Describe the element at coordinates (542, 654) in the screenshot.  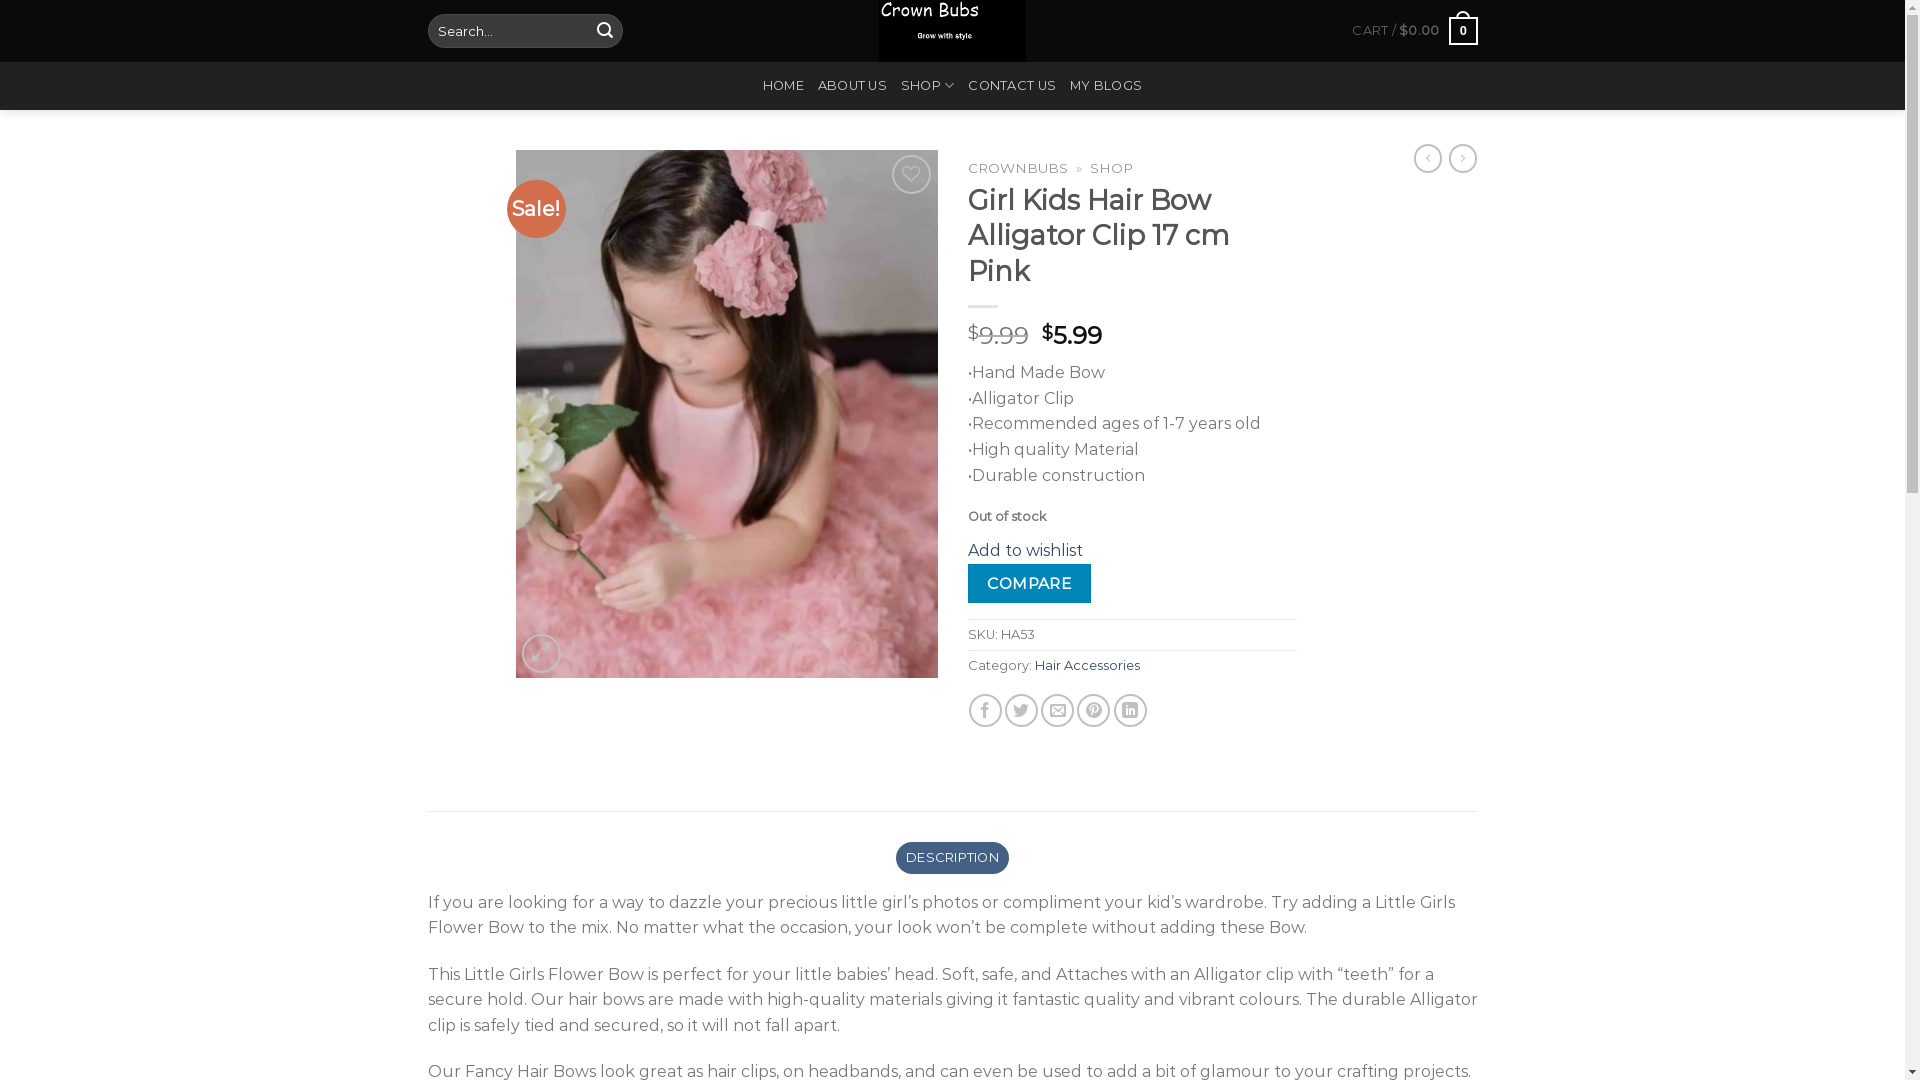
I see `Zoom` at that location.